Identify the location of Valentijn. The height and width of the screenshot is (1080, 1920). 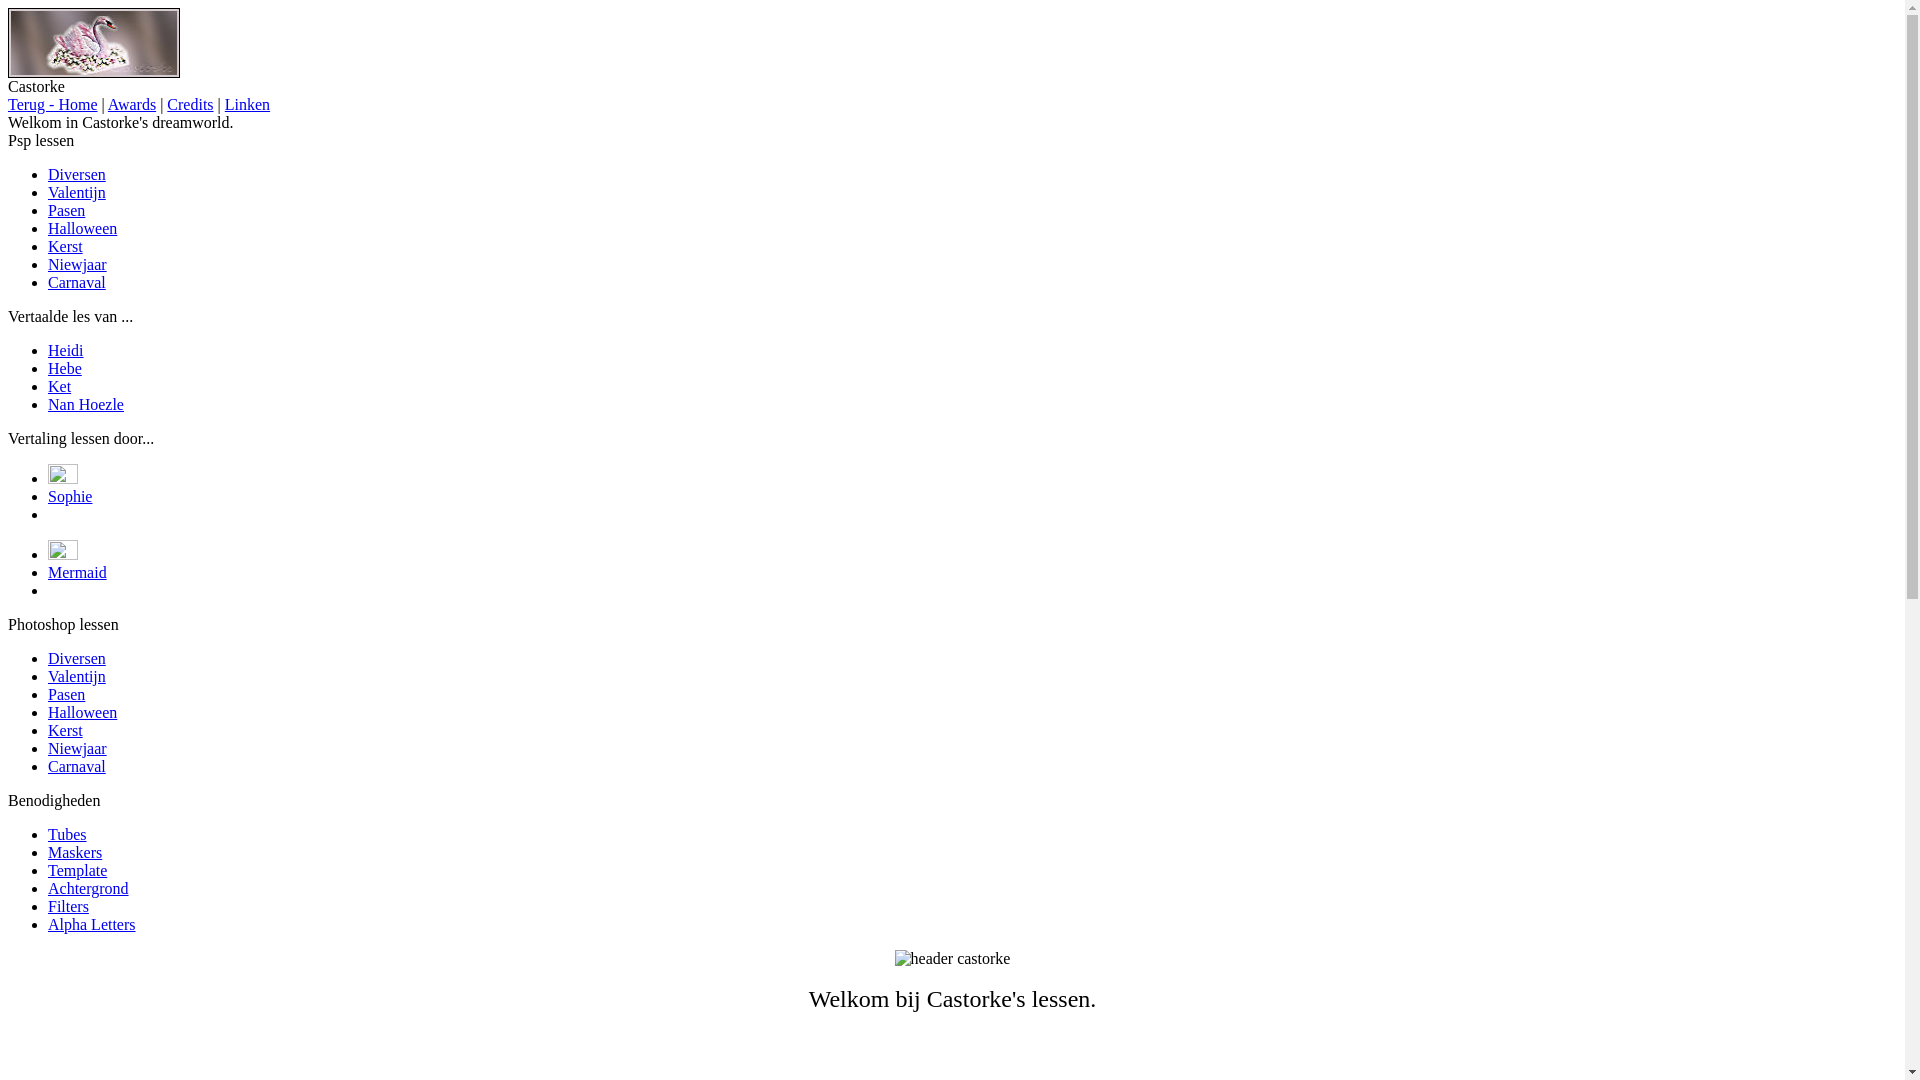
(77, 192).